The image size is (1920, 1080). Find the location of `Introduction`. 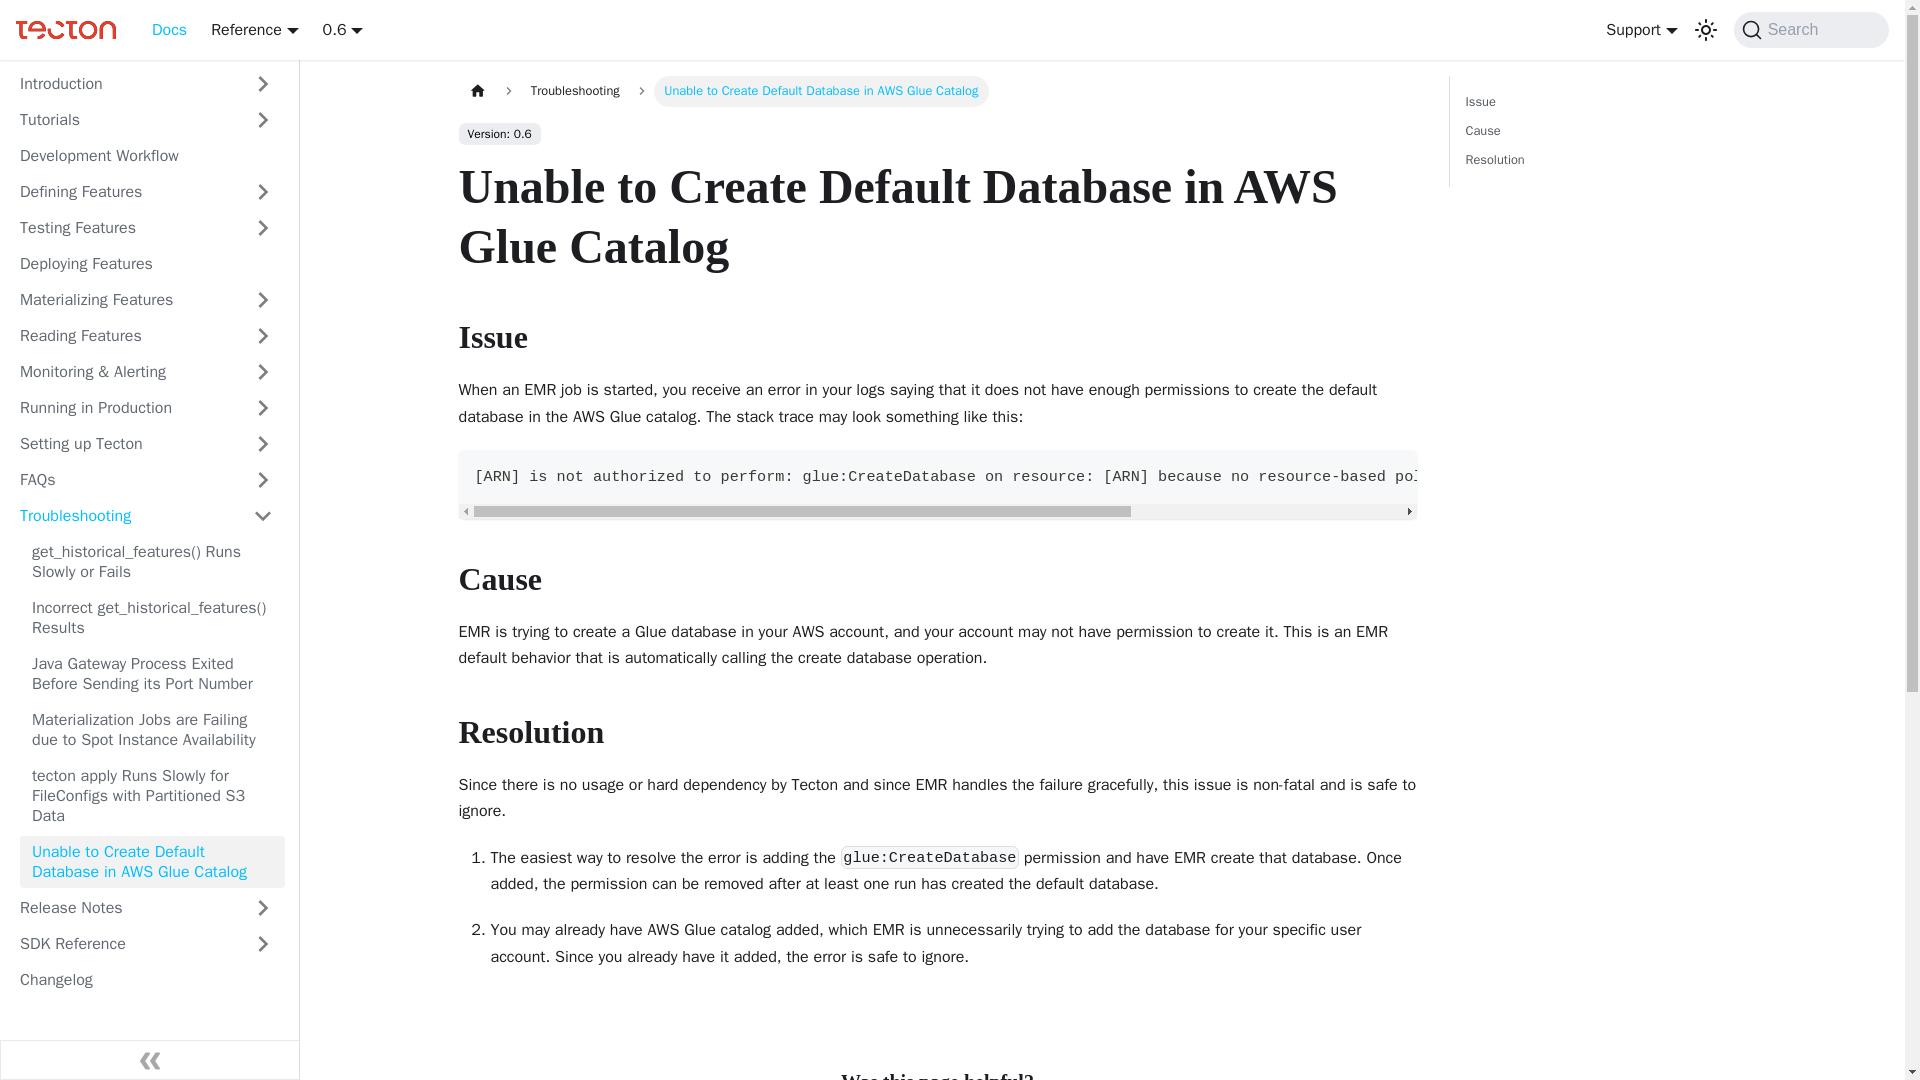

Introduction is located at coordinates (124, 84).